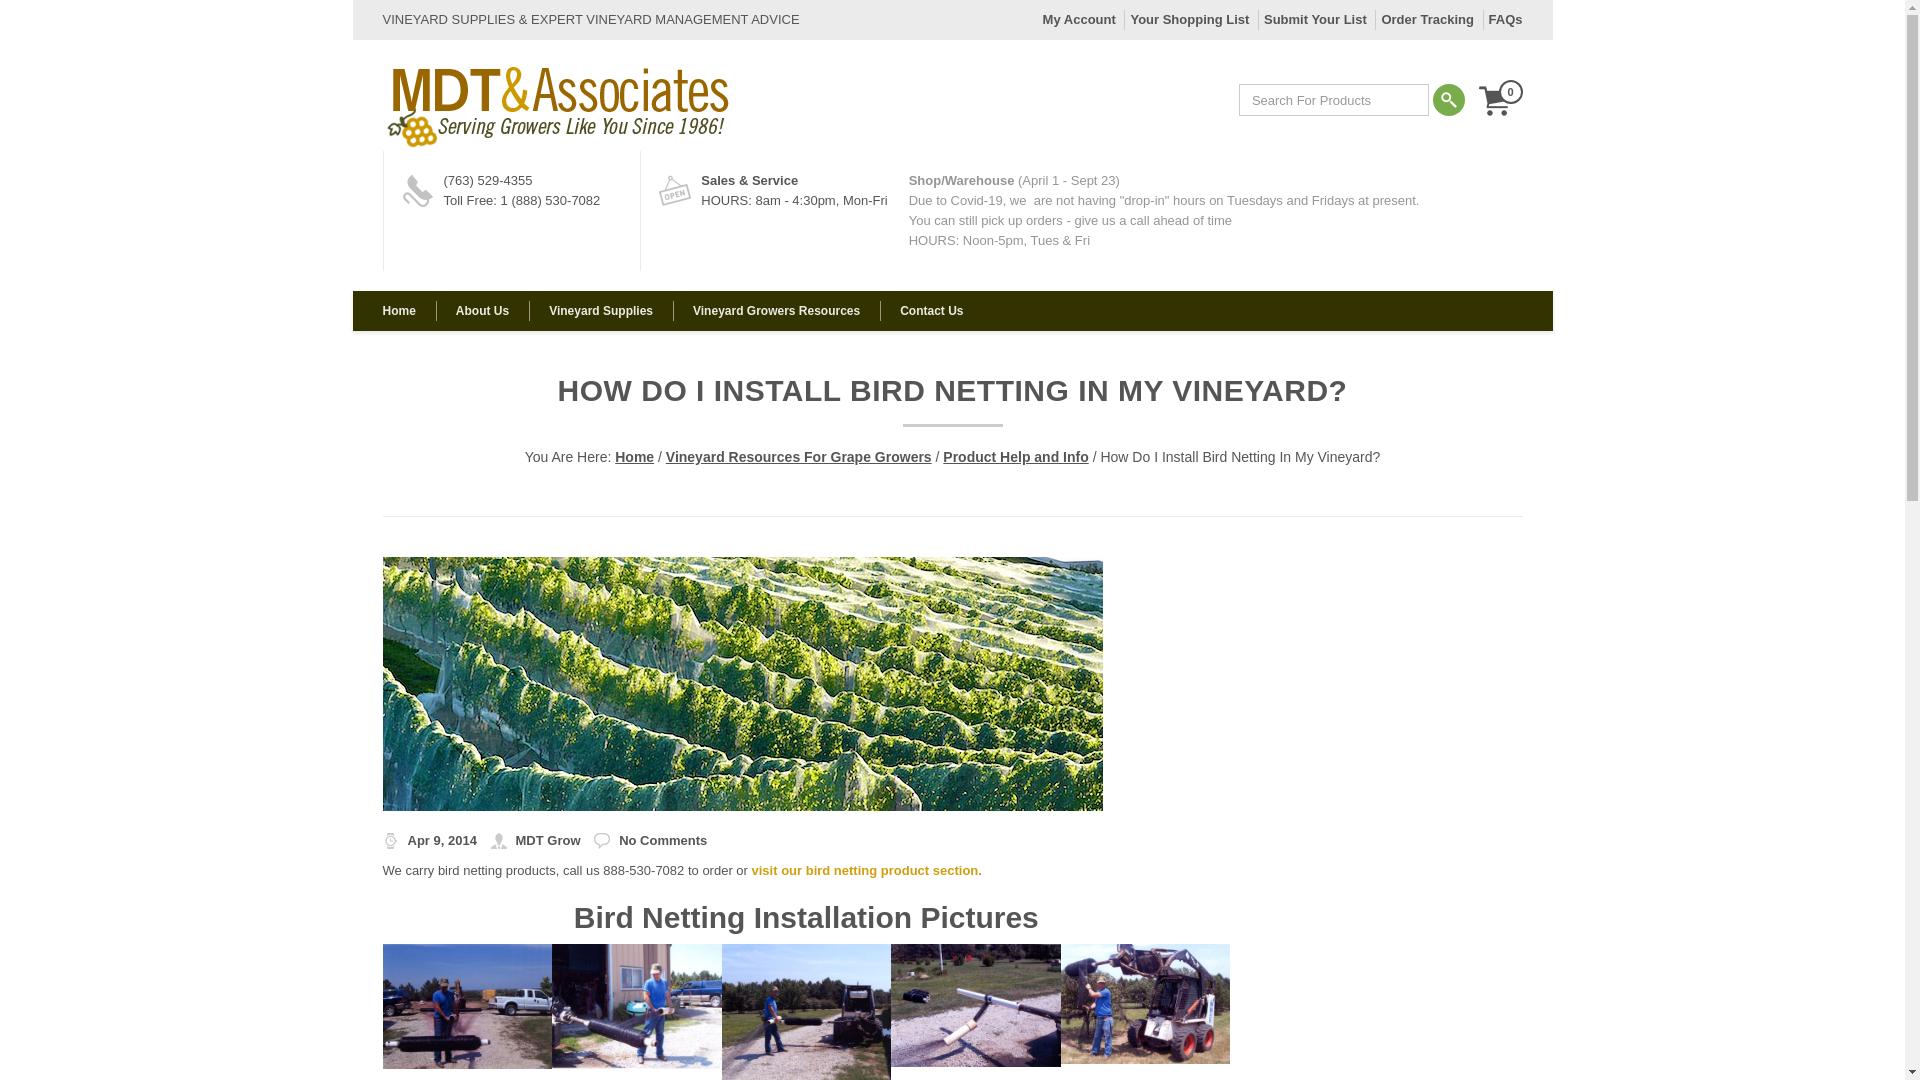 Image resolution: width=1920 pixels, height=1080 pixels. What do you see at coordinates (636, 1005) in the screenshot?
I see `birdnets2` at bounding box center [636, 1005].